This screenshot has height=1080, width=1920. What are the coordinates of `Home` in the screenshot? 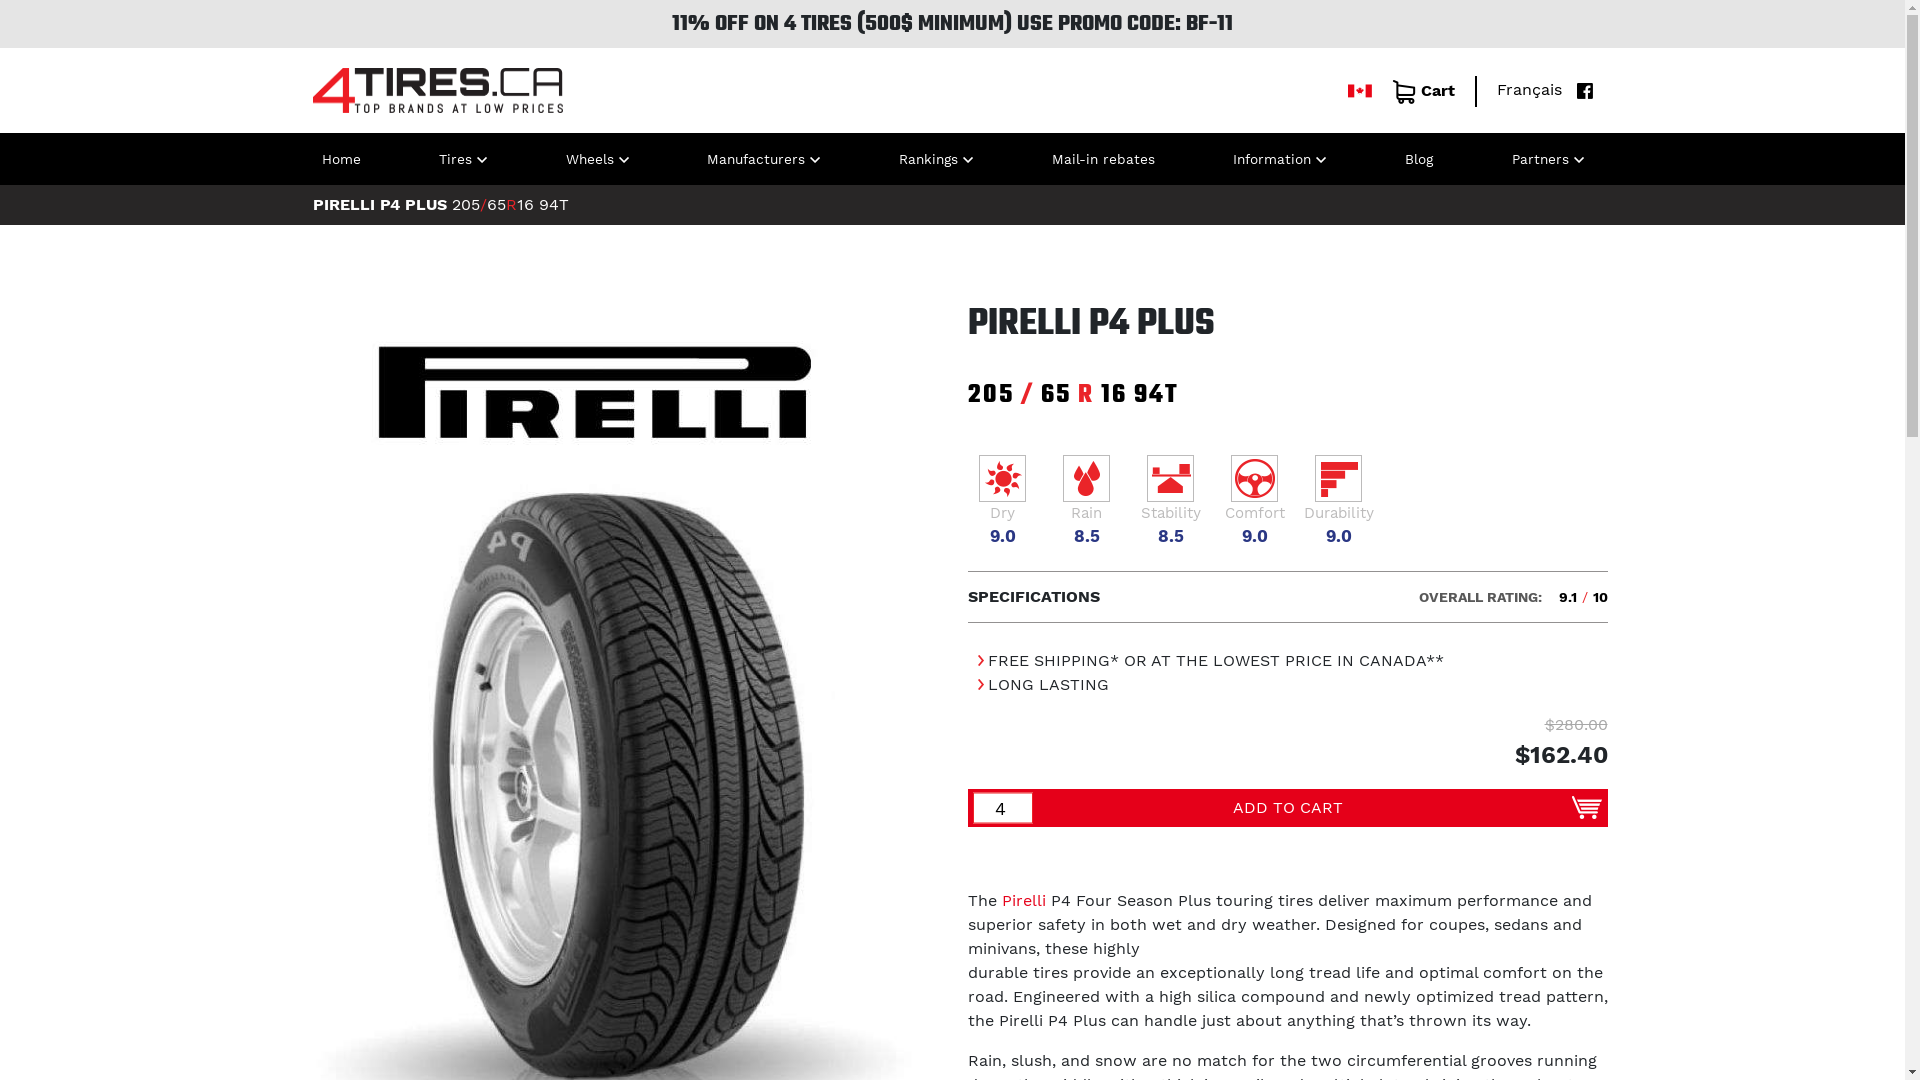 It's located at (342, 159).